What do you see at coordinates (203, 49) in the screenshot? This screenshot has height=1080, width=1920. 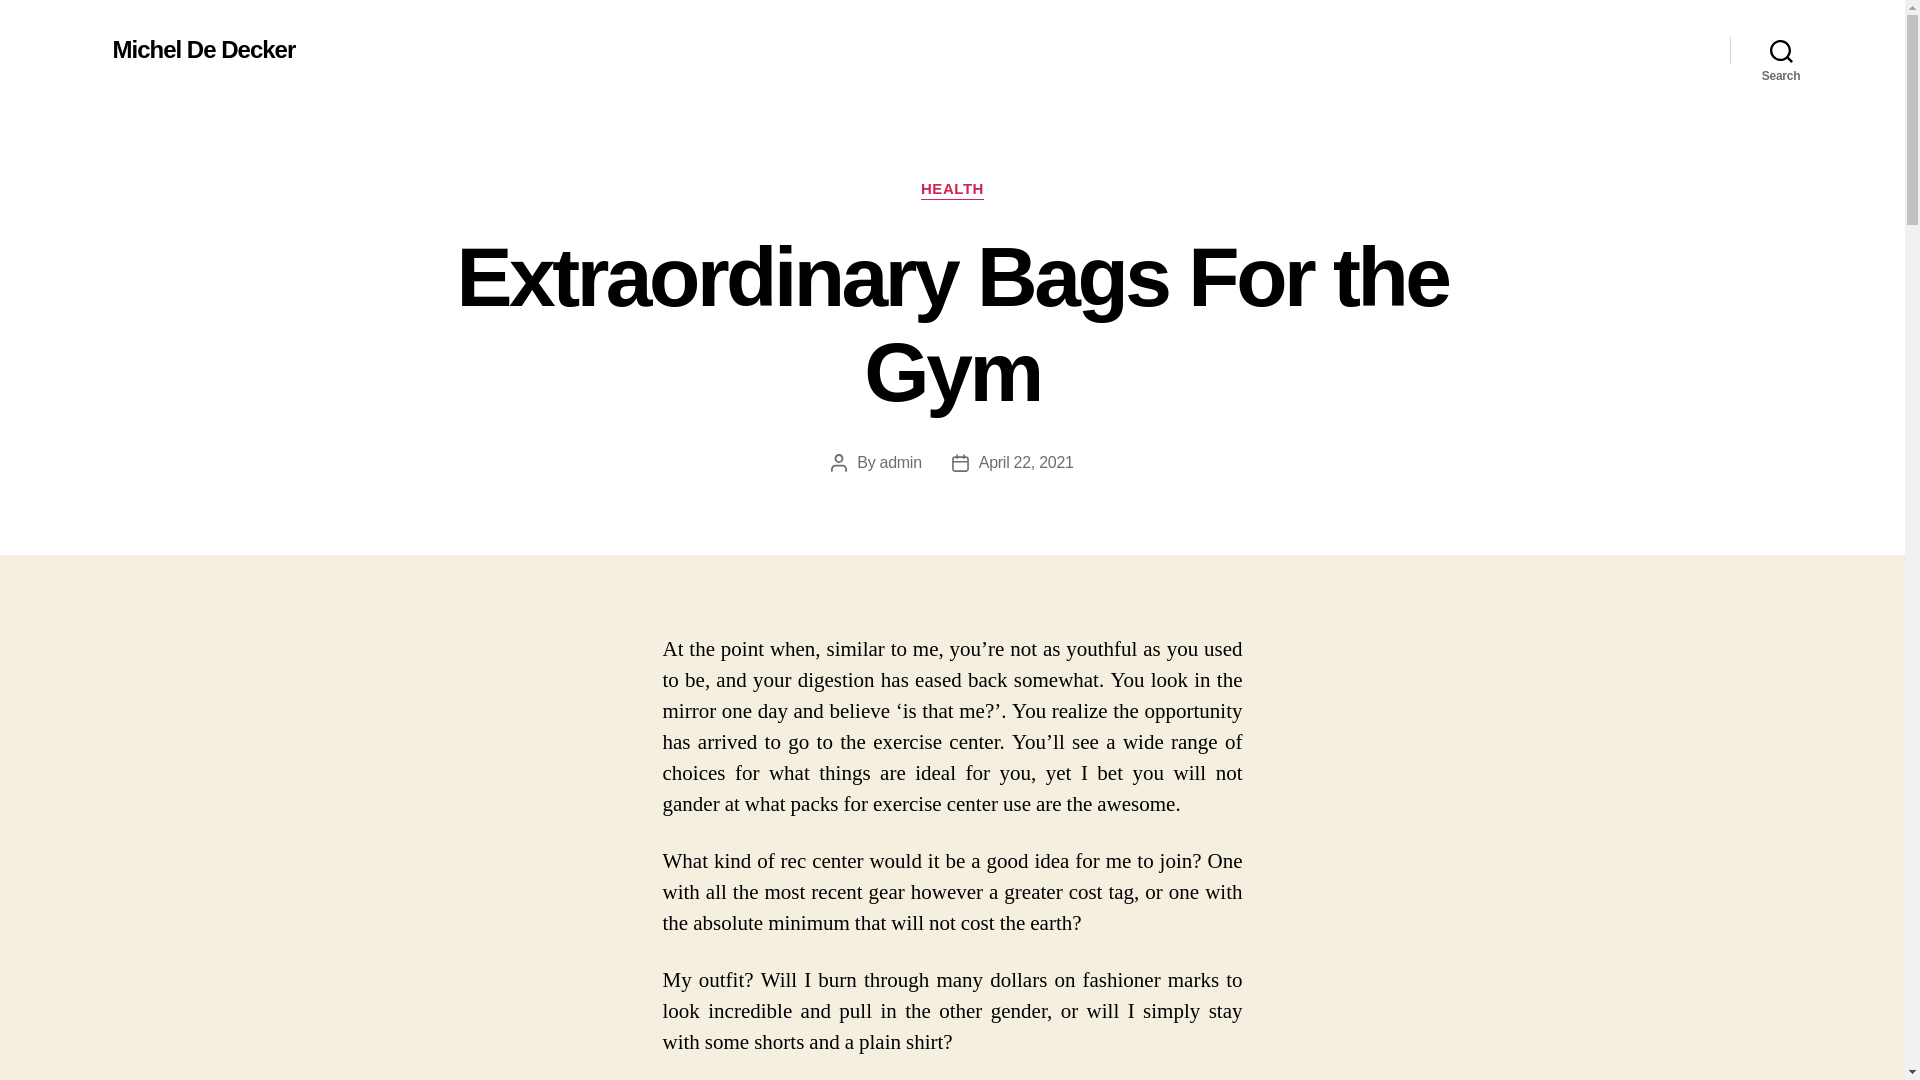 I see `Michel De Decker` at bounding box center [203, 49].